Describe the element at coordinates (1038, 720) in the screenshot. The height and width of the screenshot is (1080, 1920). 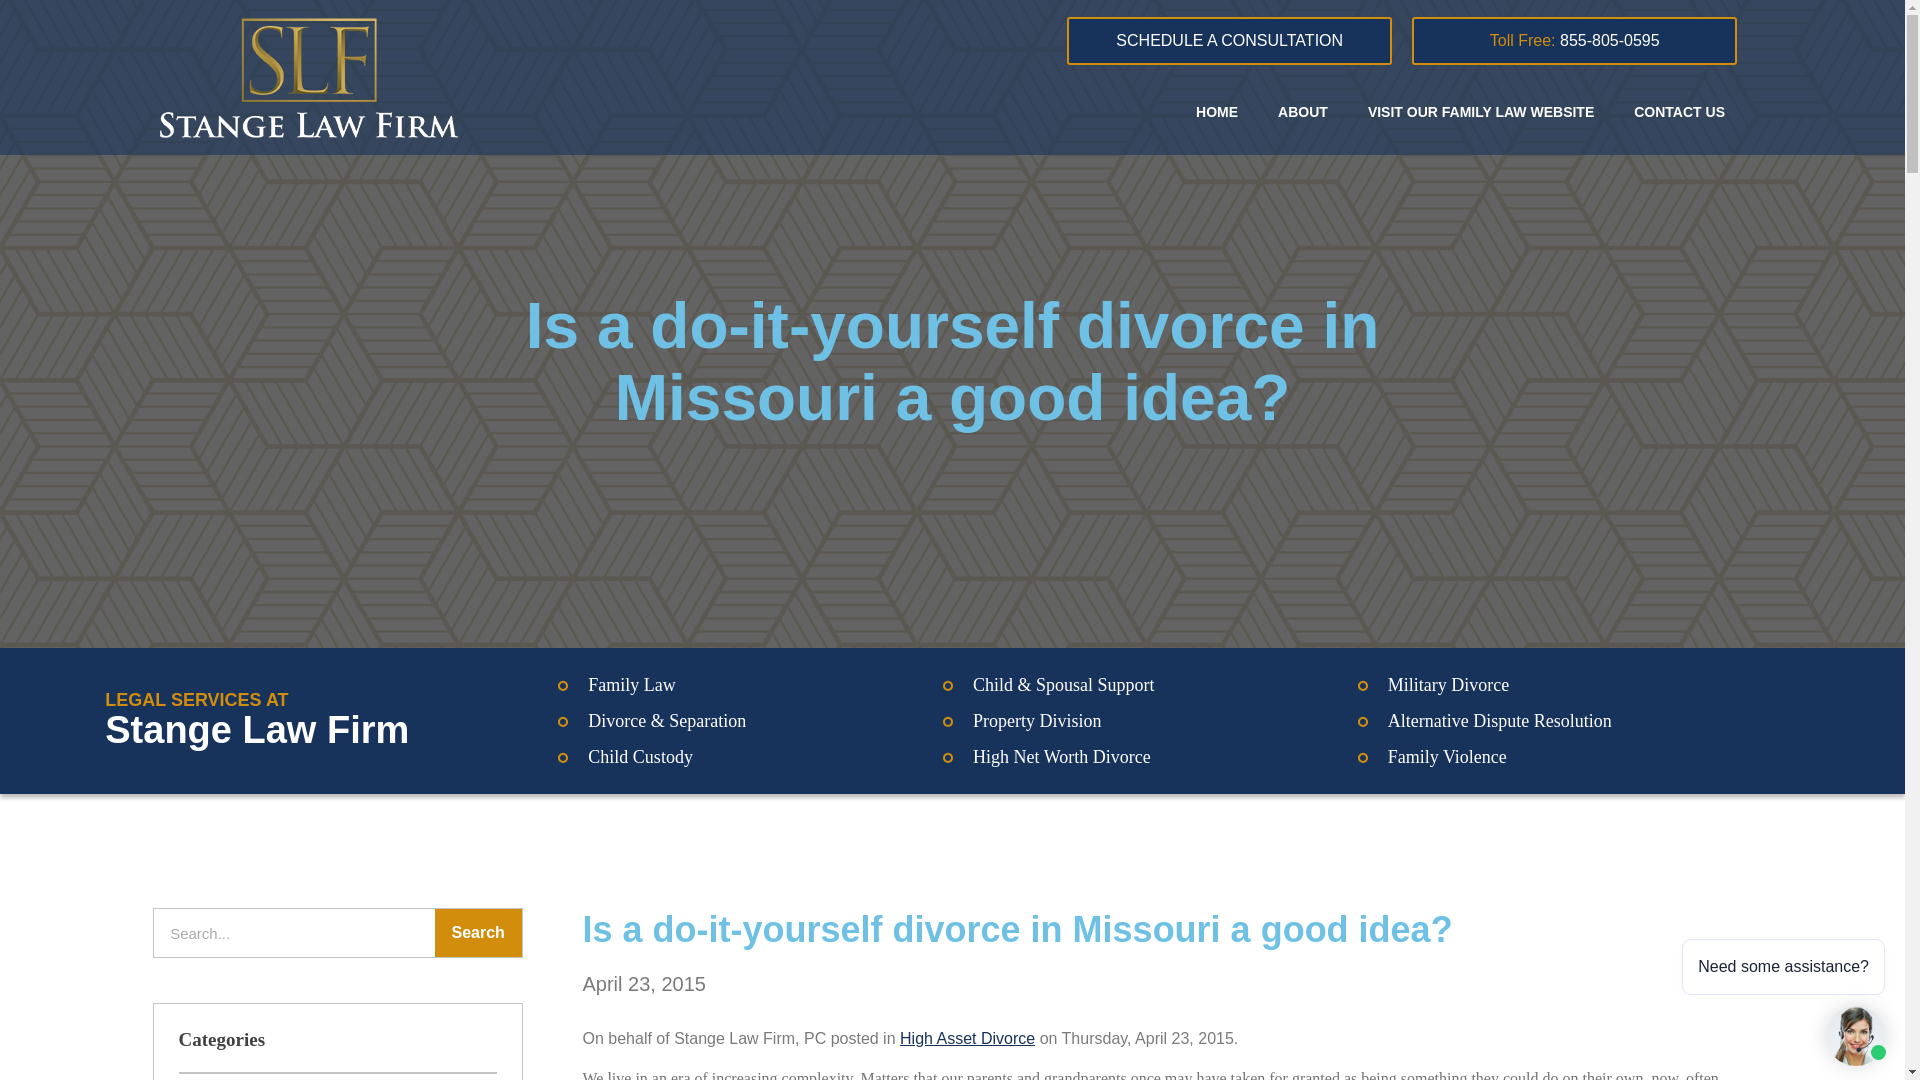
I see `Property Division` at that location.